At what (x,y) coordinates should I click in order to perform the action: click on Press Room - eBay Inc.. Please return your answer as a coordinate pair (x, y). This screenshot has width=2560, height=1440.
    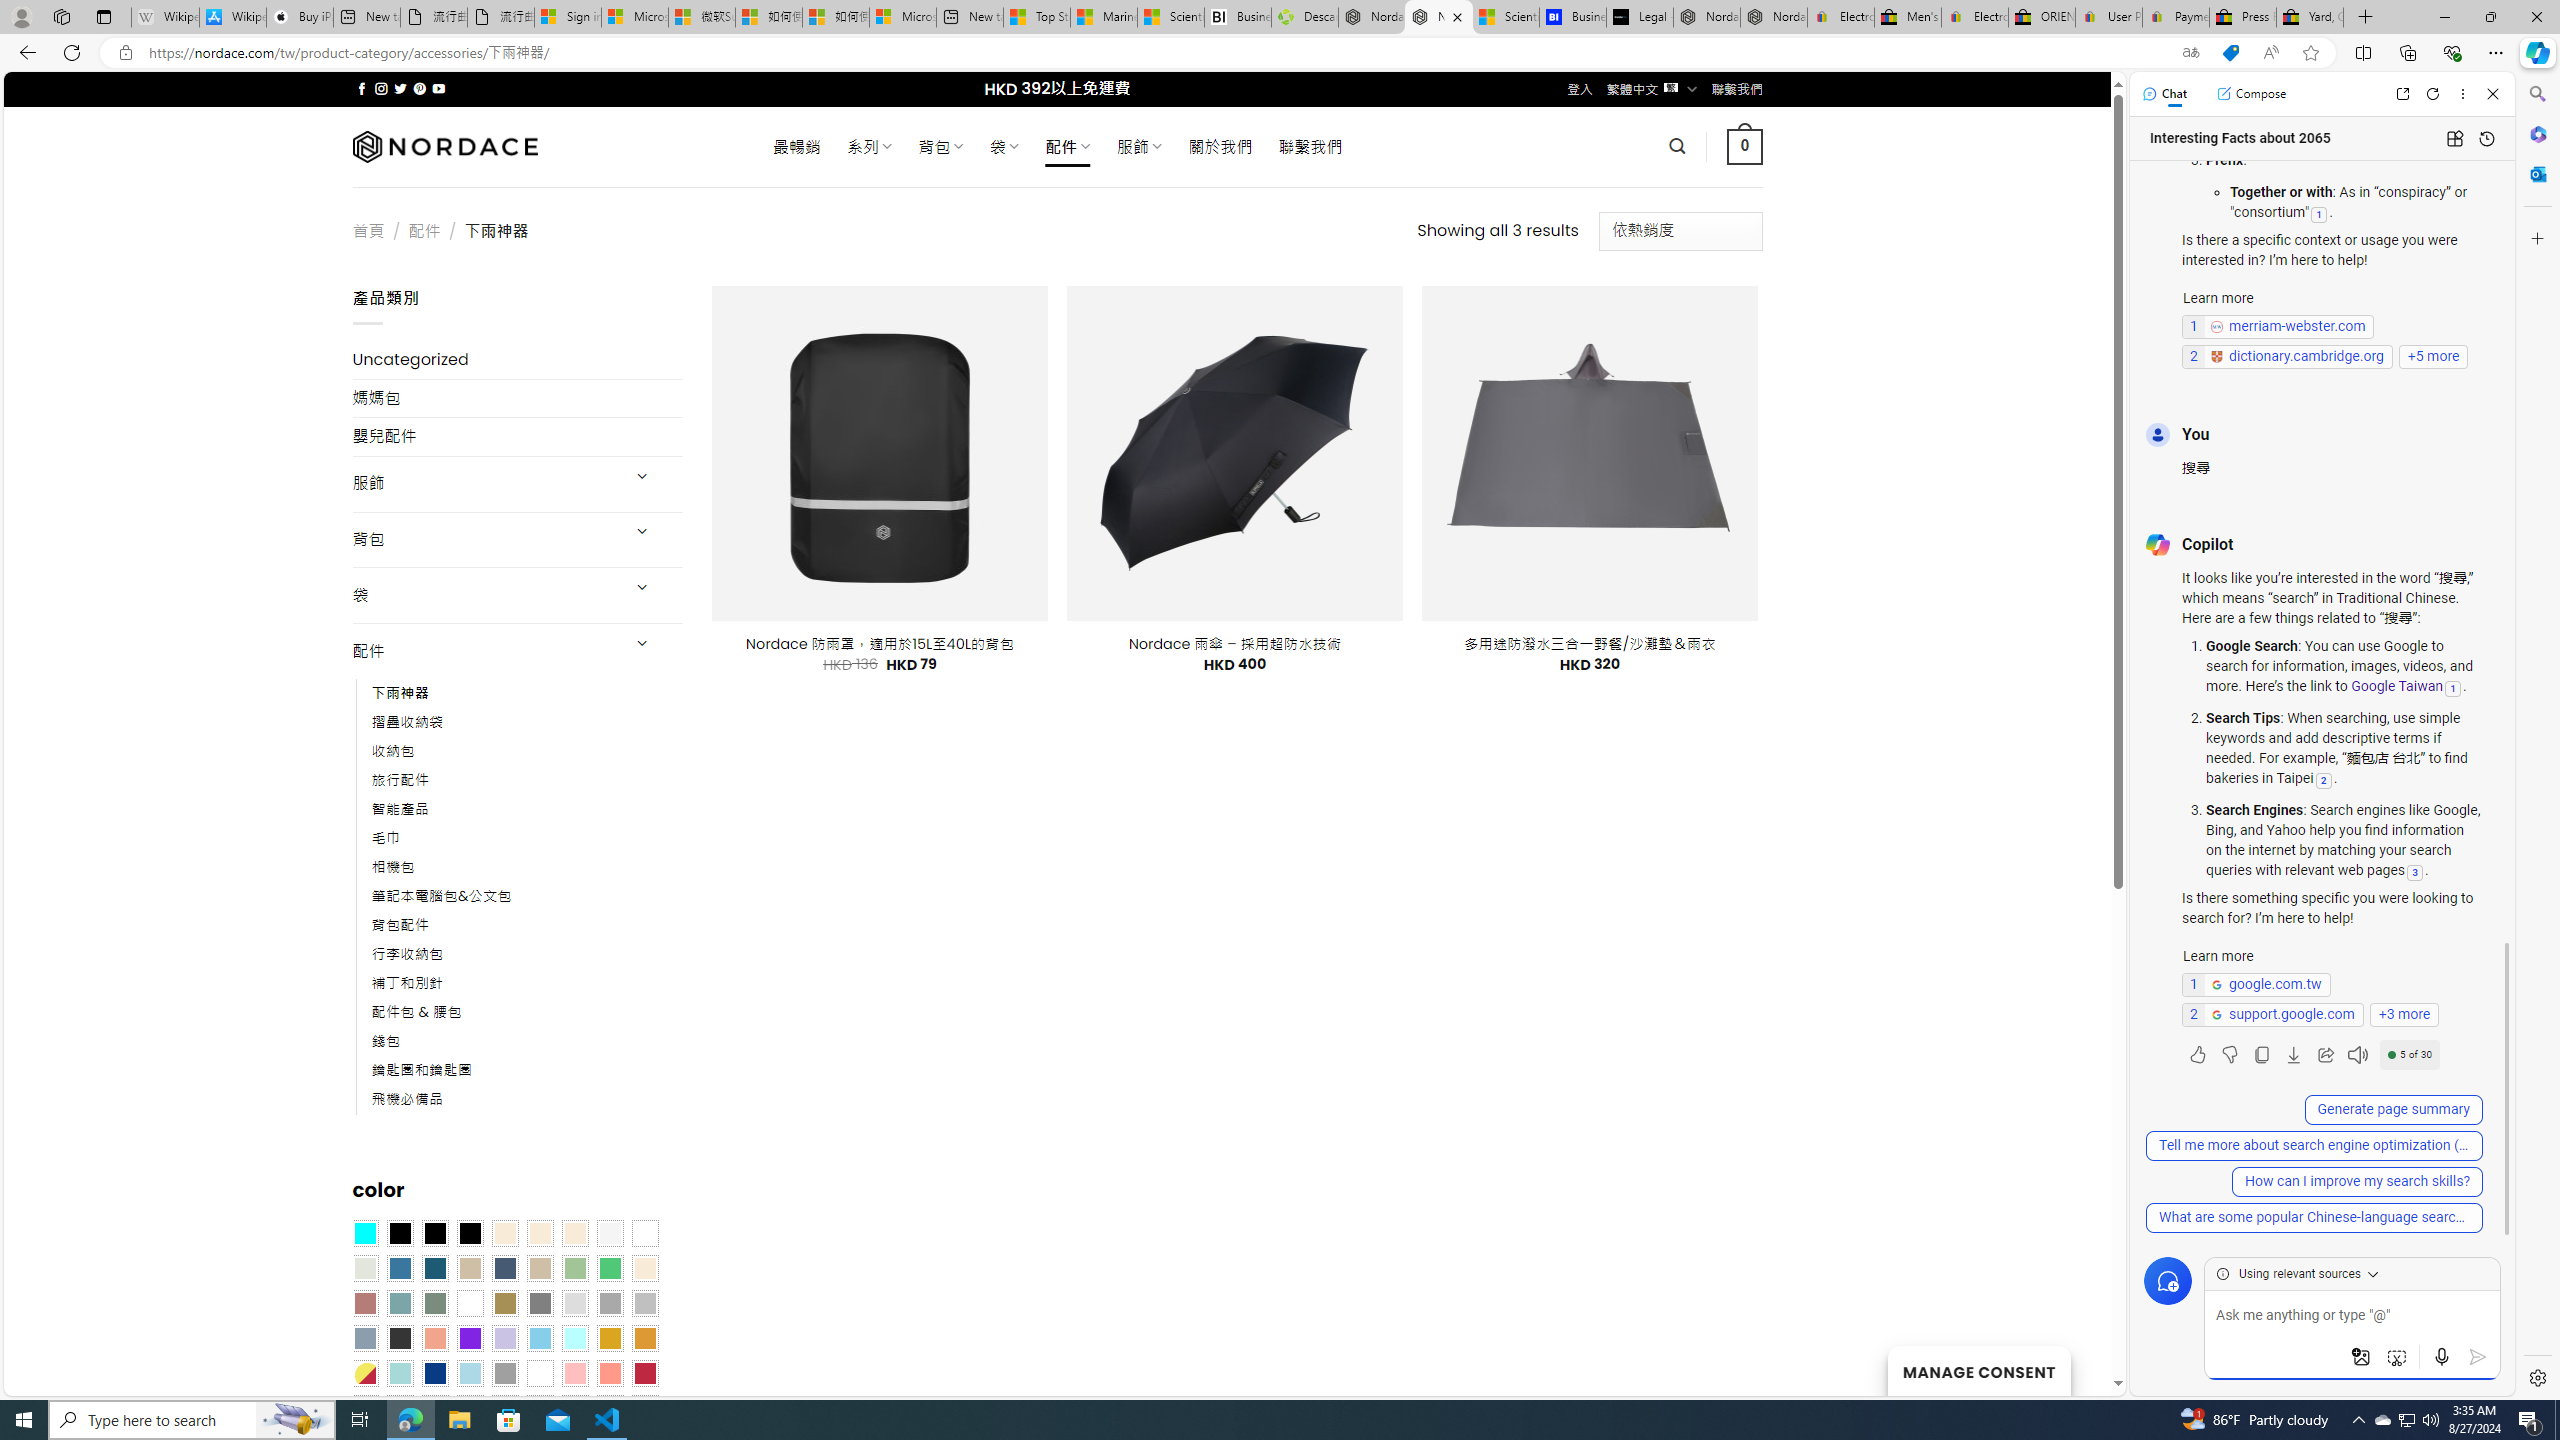
    Looking at the image, I should click on (2244, 17).